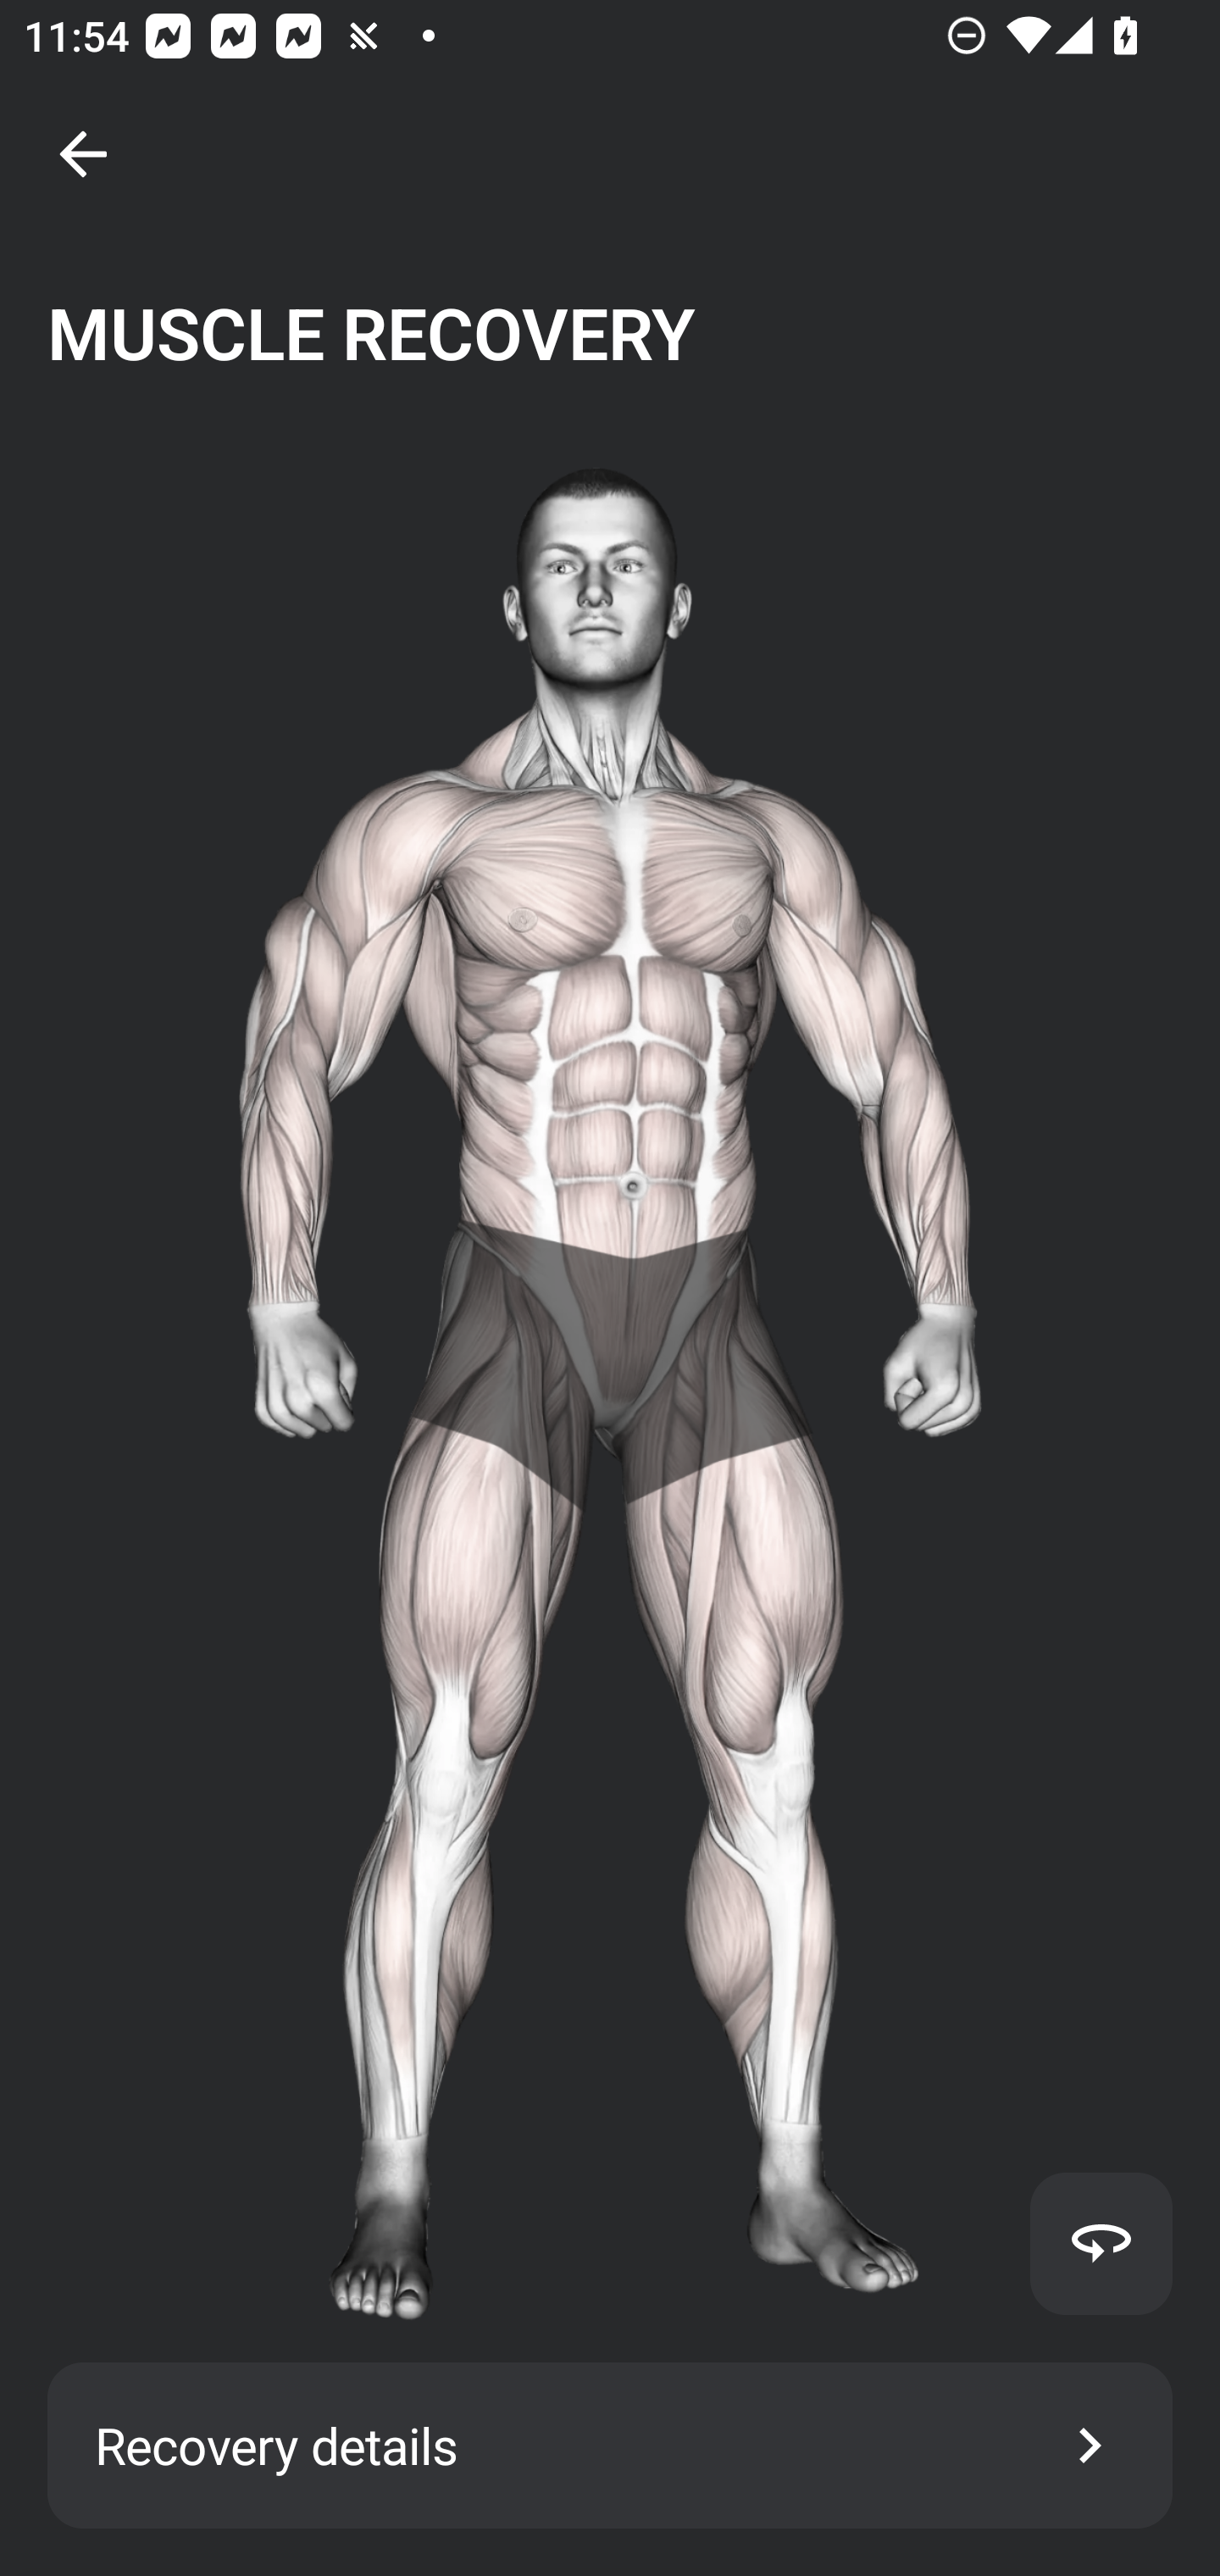 This screenshot has width=1220, height=2576. Describe the element at coordinates (610, 2446) in the screenshot. I see `Recovery details Next icon` at that location.